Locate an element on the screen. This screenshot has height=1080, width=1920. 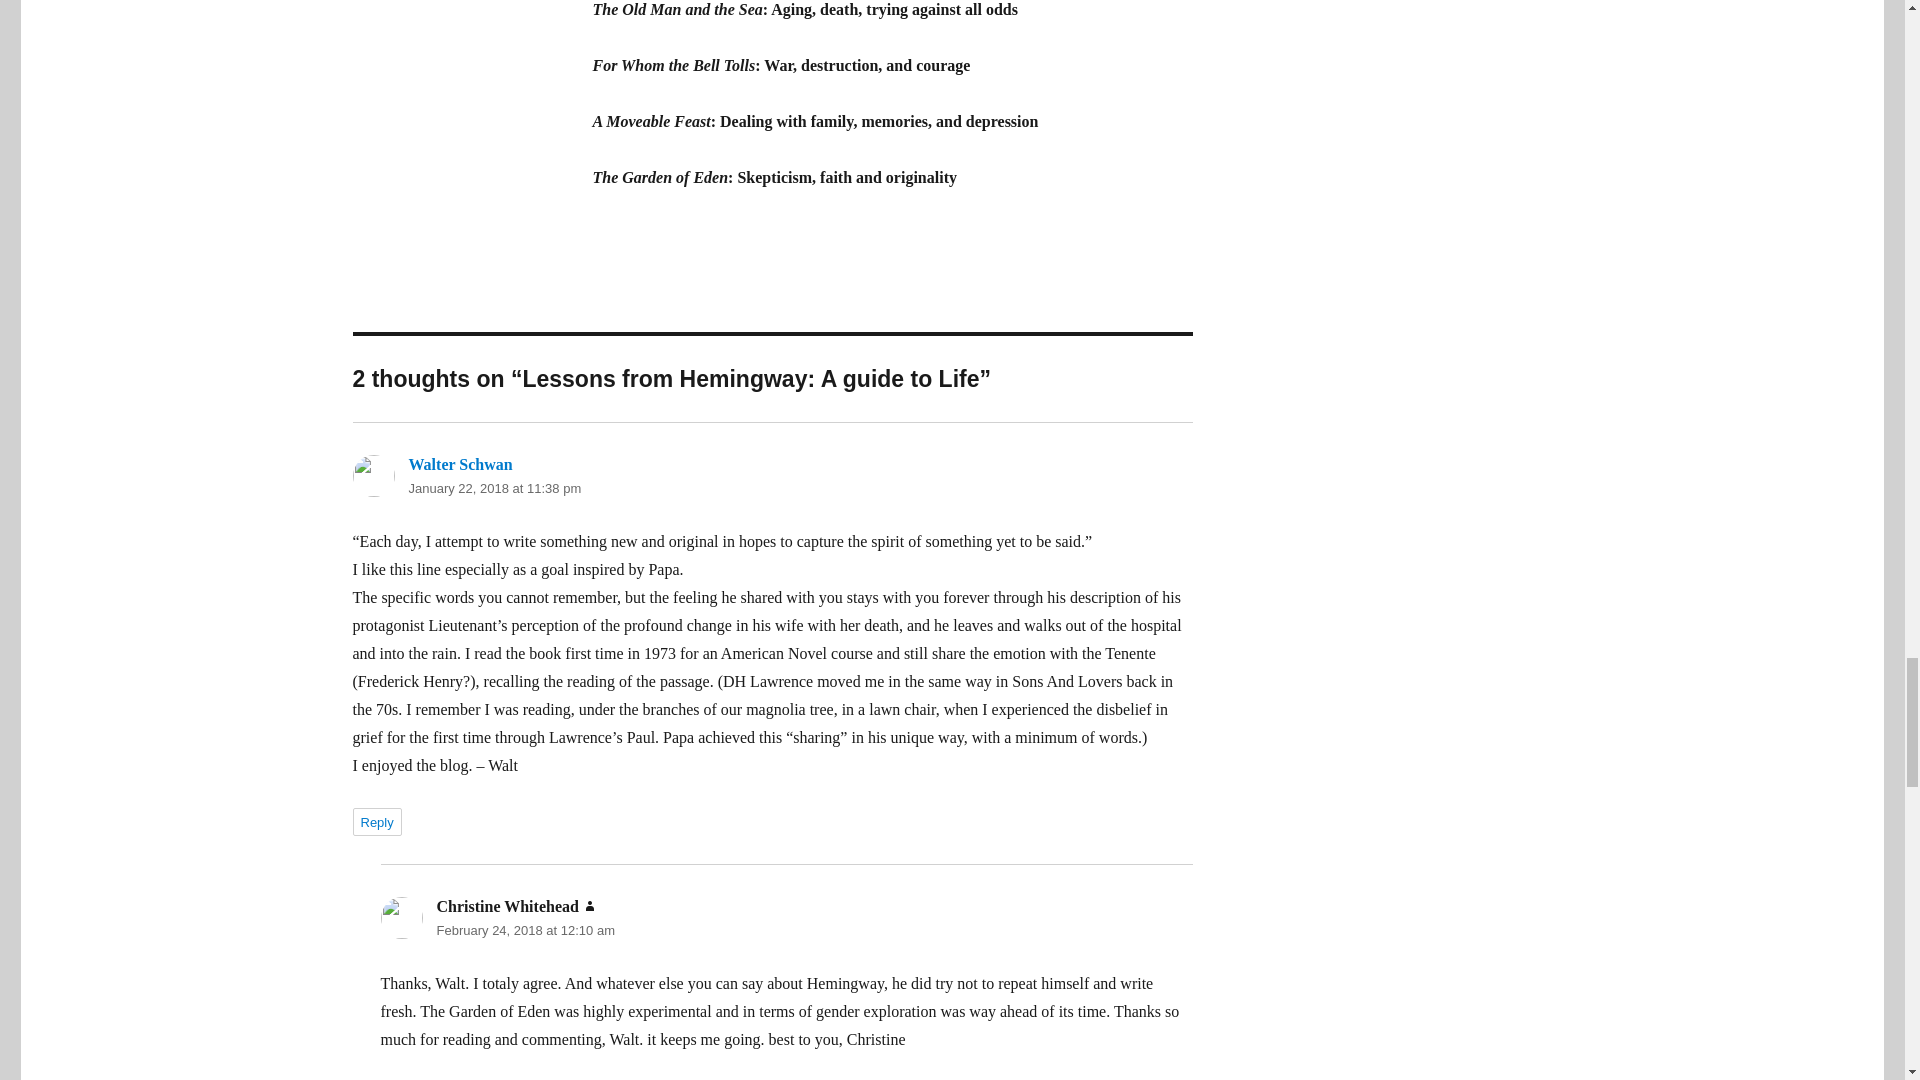
January 22, 2018 at 11:38 pm is located at coordinates (494, 488).